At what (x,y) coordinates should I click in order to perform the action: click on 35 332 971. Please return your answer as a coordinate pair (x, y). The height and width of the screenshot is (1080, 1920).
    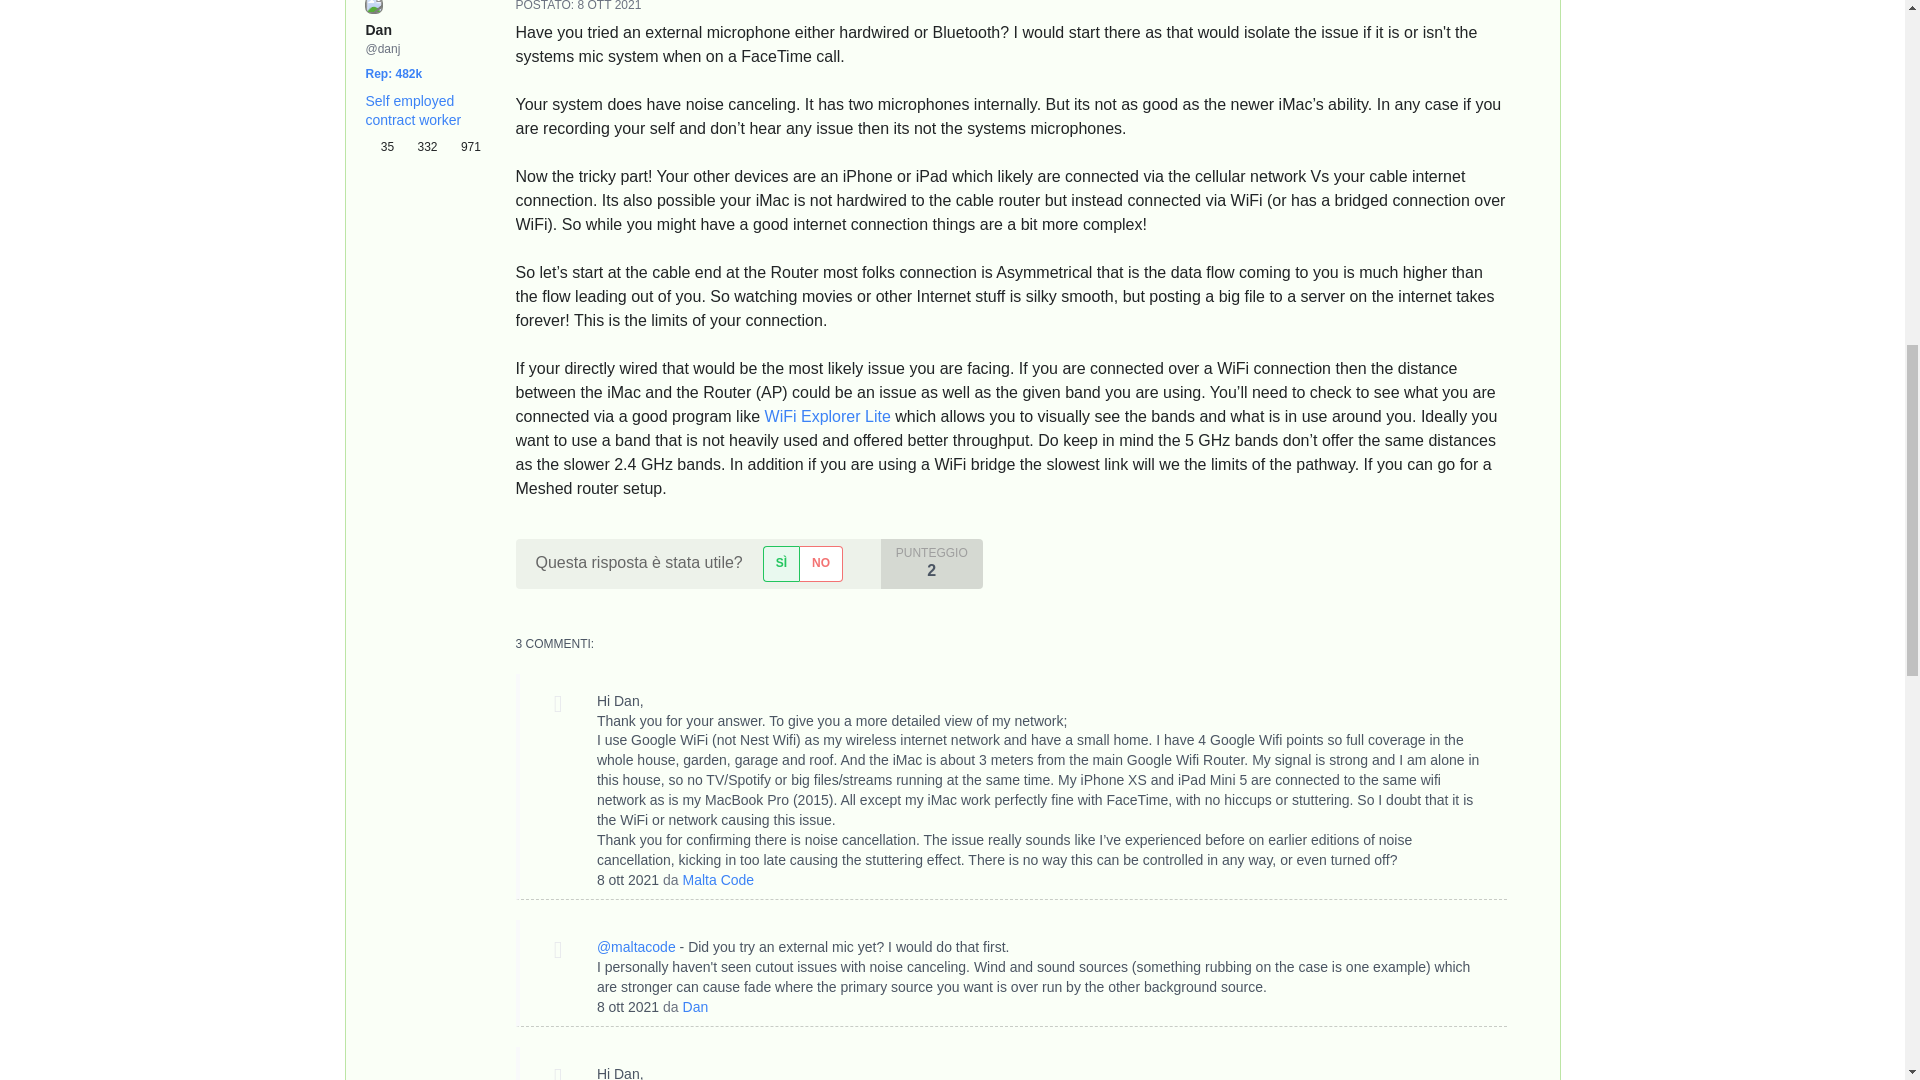
    Looking at the image, I should click on (424, 147).